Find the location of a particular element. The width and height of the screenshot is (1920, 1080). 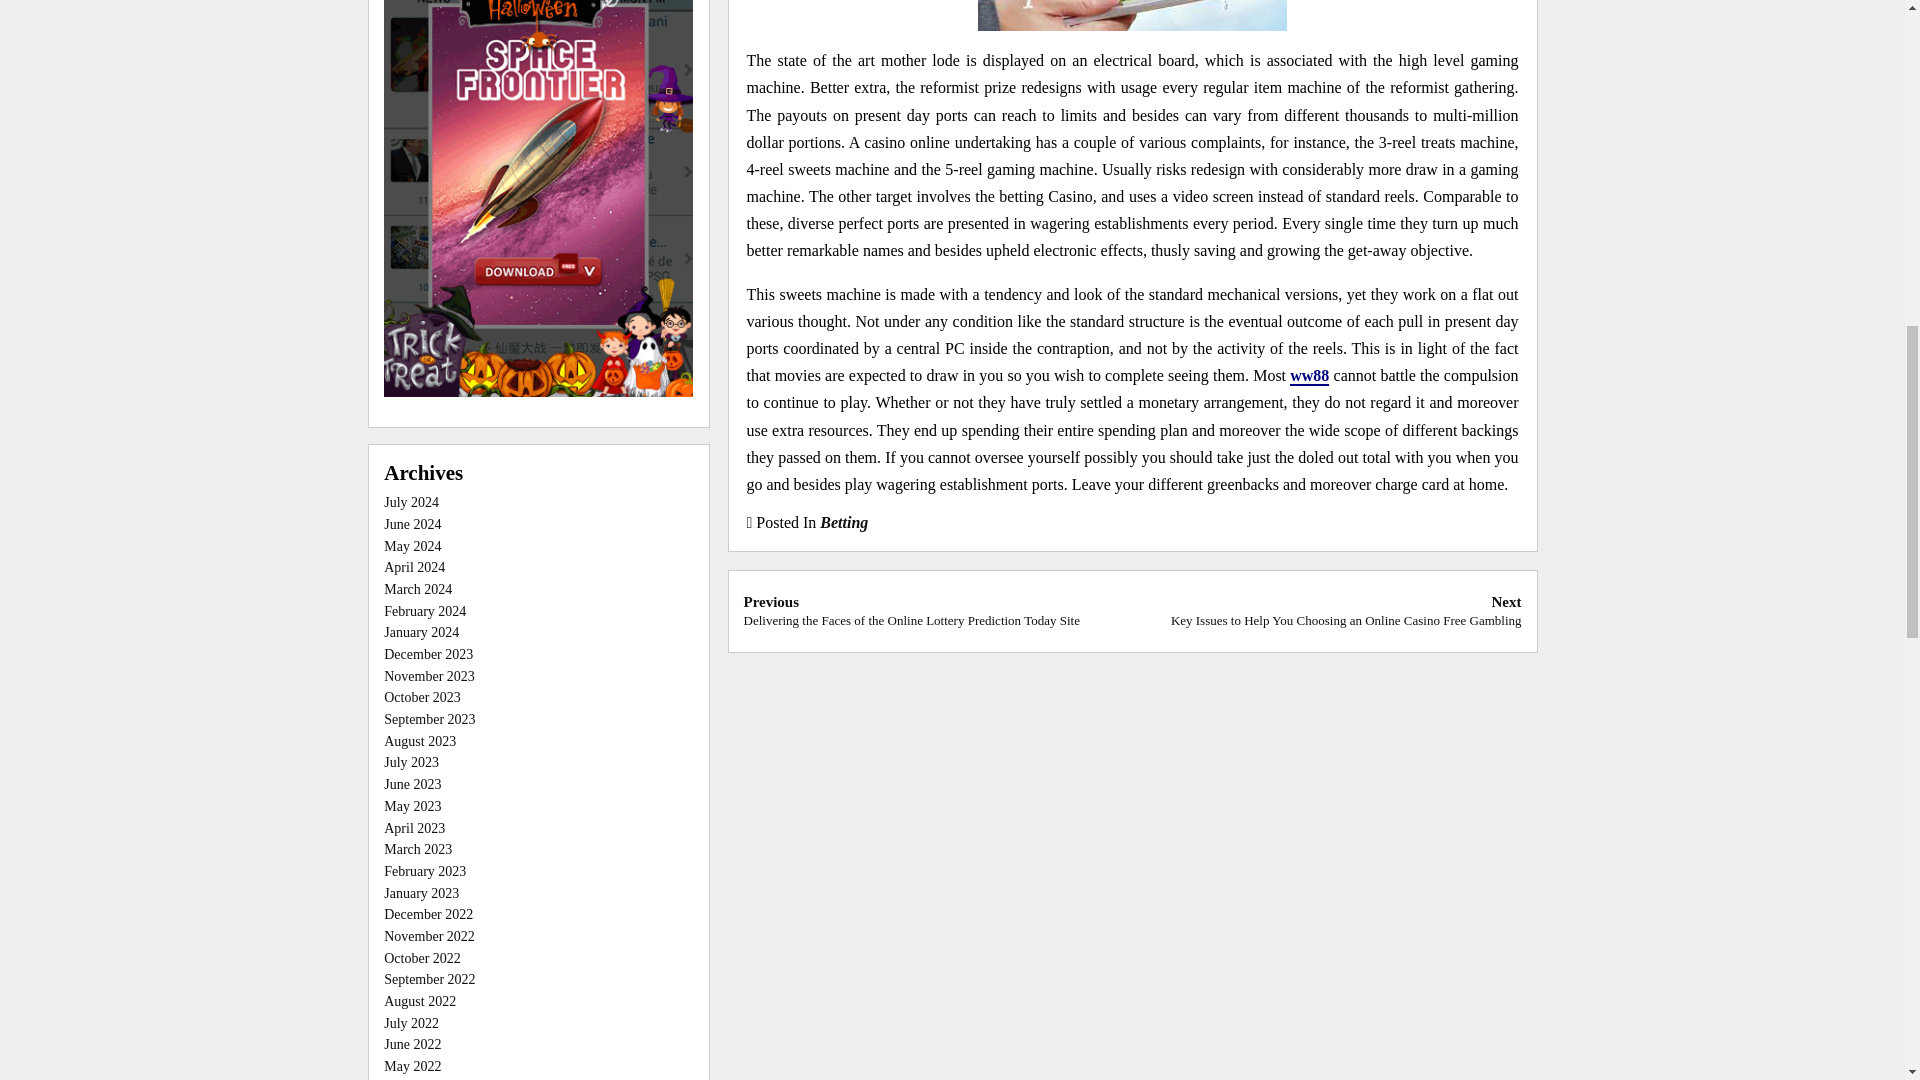

ww88 is located at coordinates (1309, 376).